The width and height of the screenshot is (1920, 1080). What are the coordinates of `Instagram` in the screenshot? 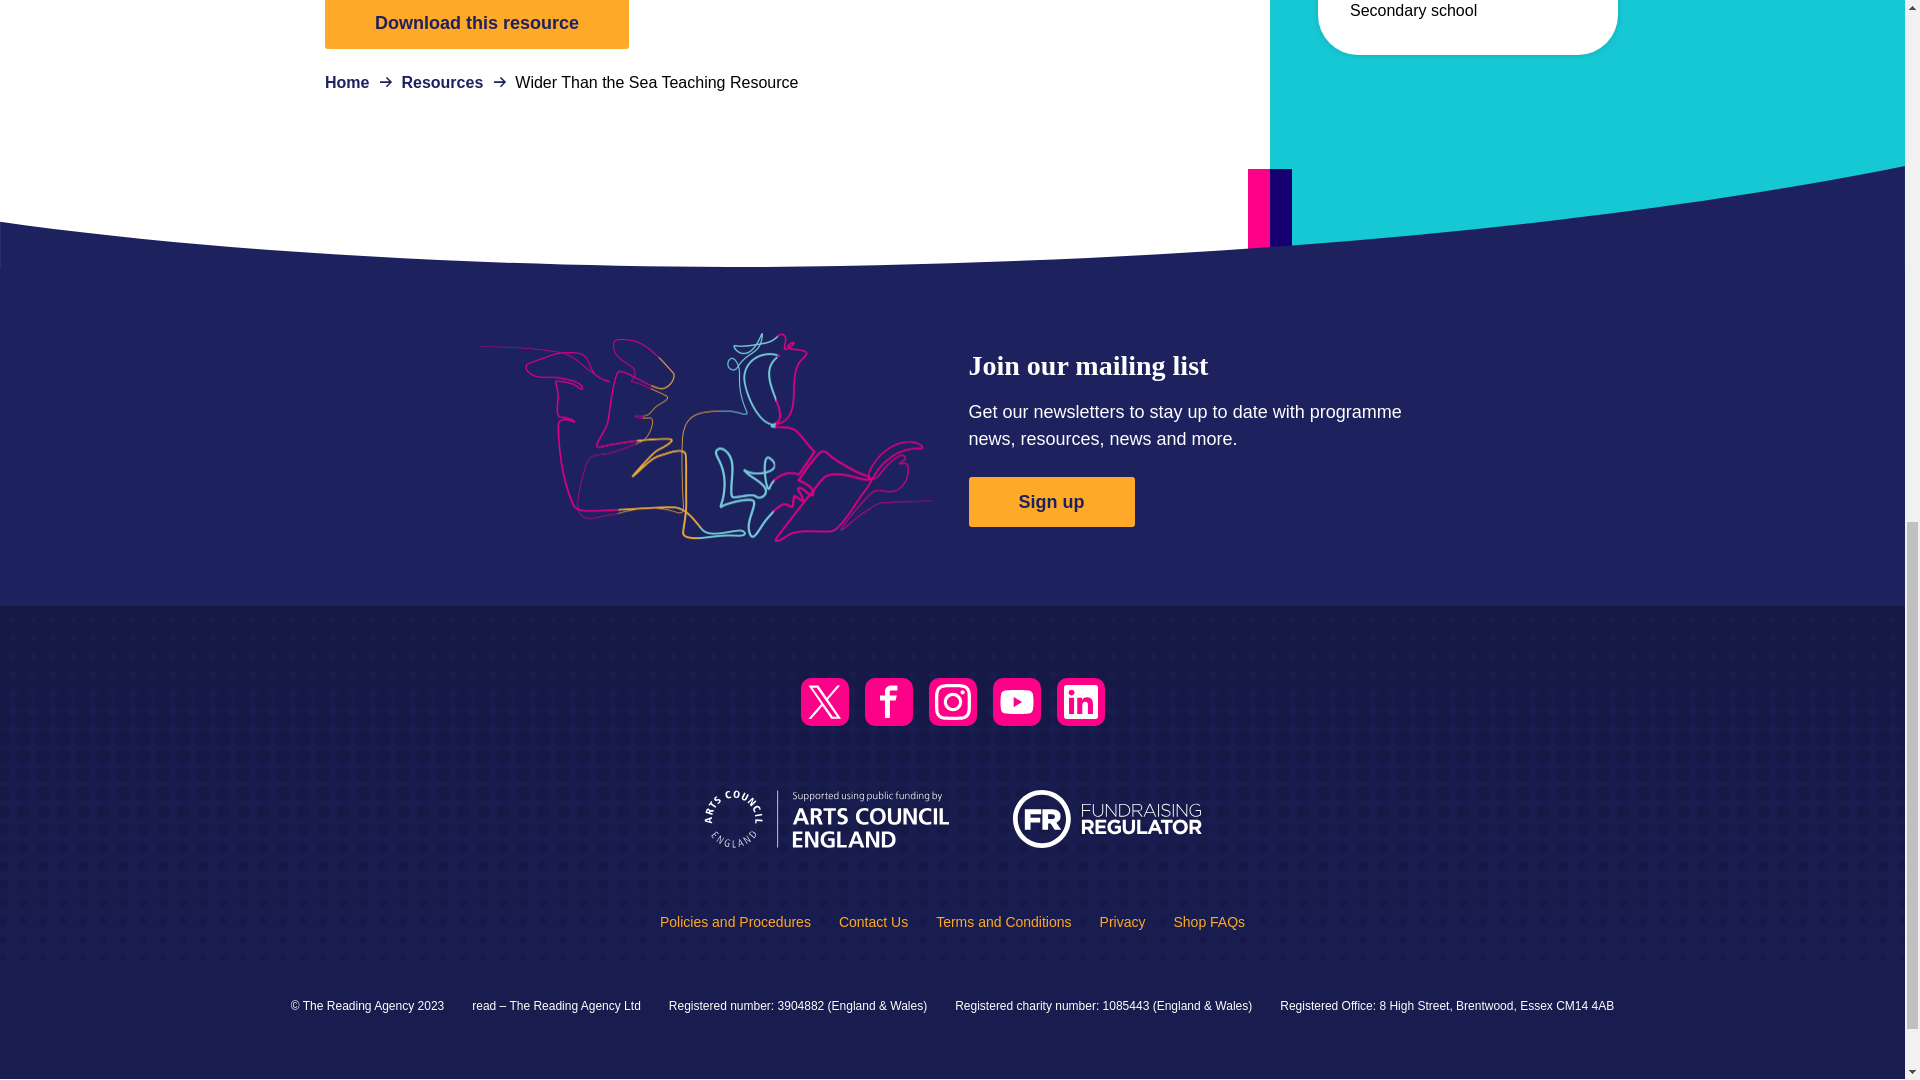 It's located at (951, 702).